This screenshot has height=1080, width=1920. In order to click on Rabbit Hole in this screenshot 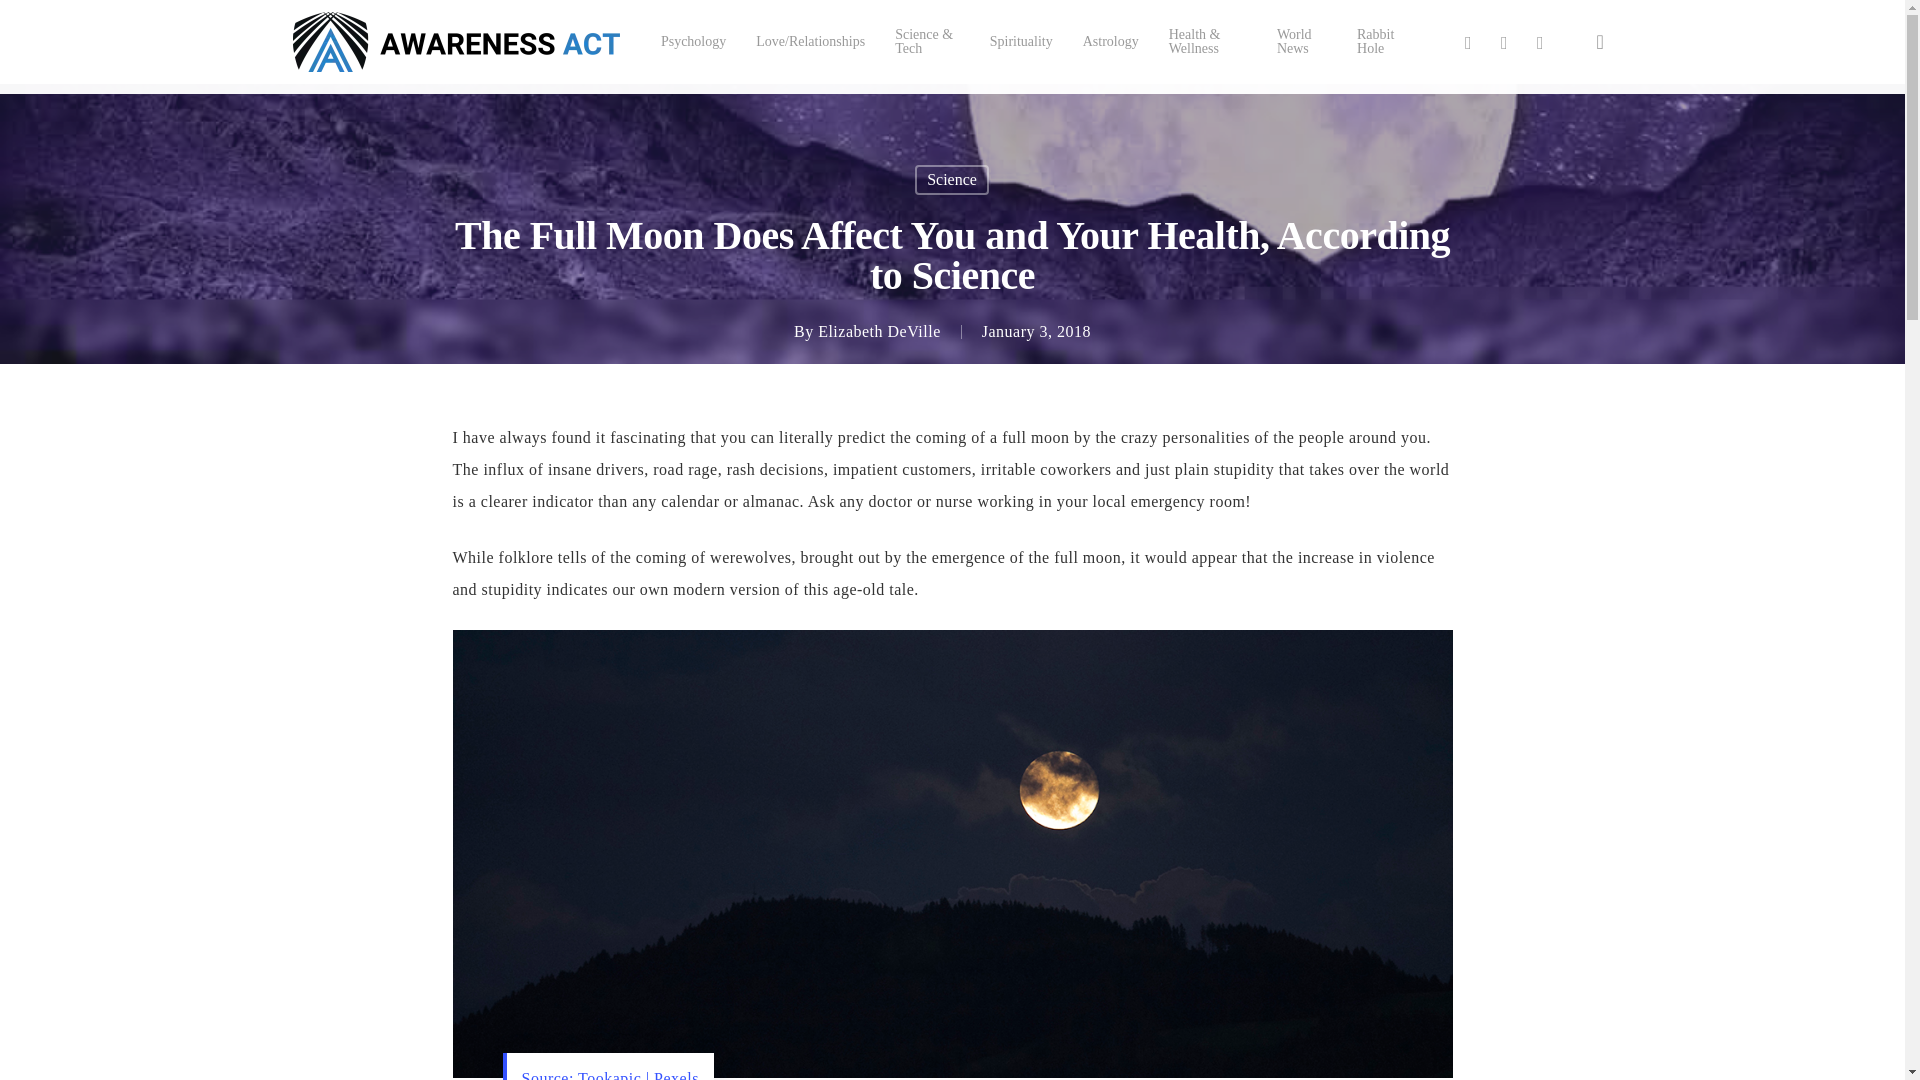, I will do `click(1381, 42)`.